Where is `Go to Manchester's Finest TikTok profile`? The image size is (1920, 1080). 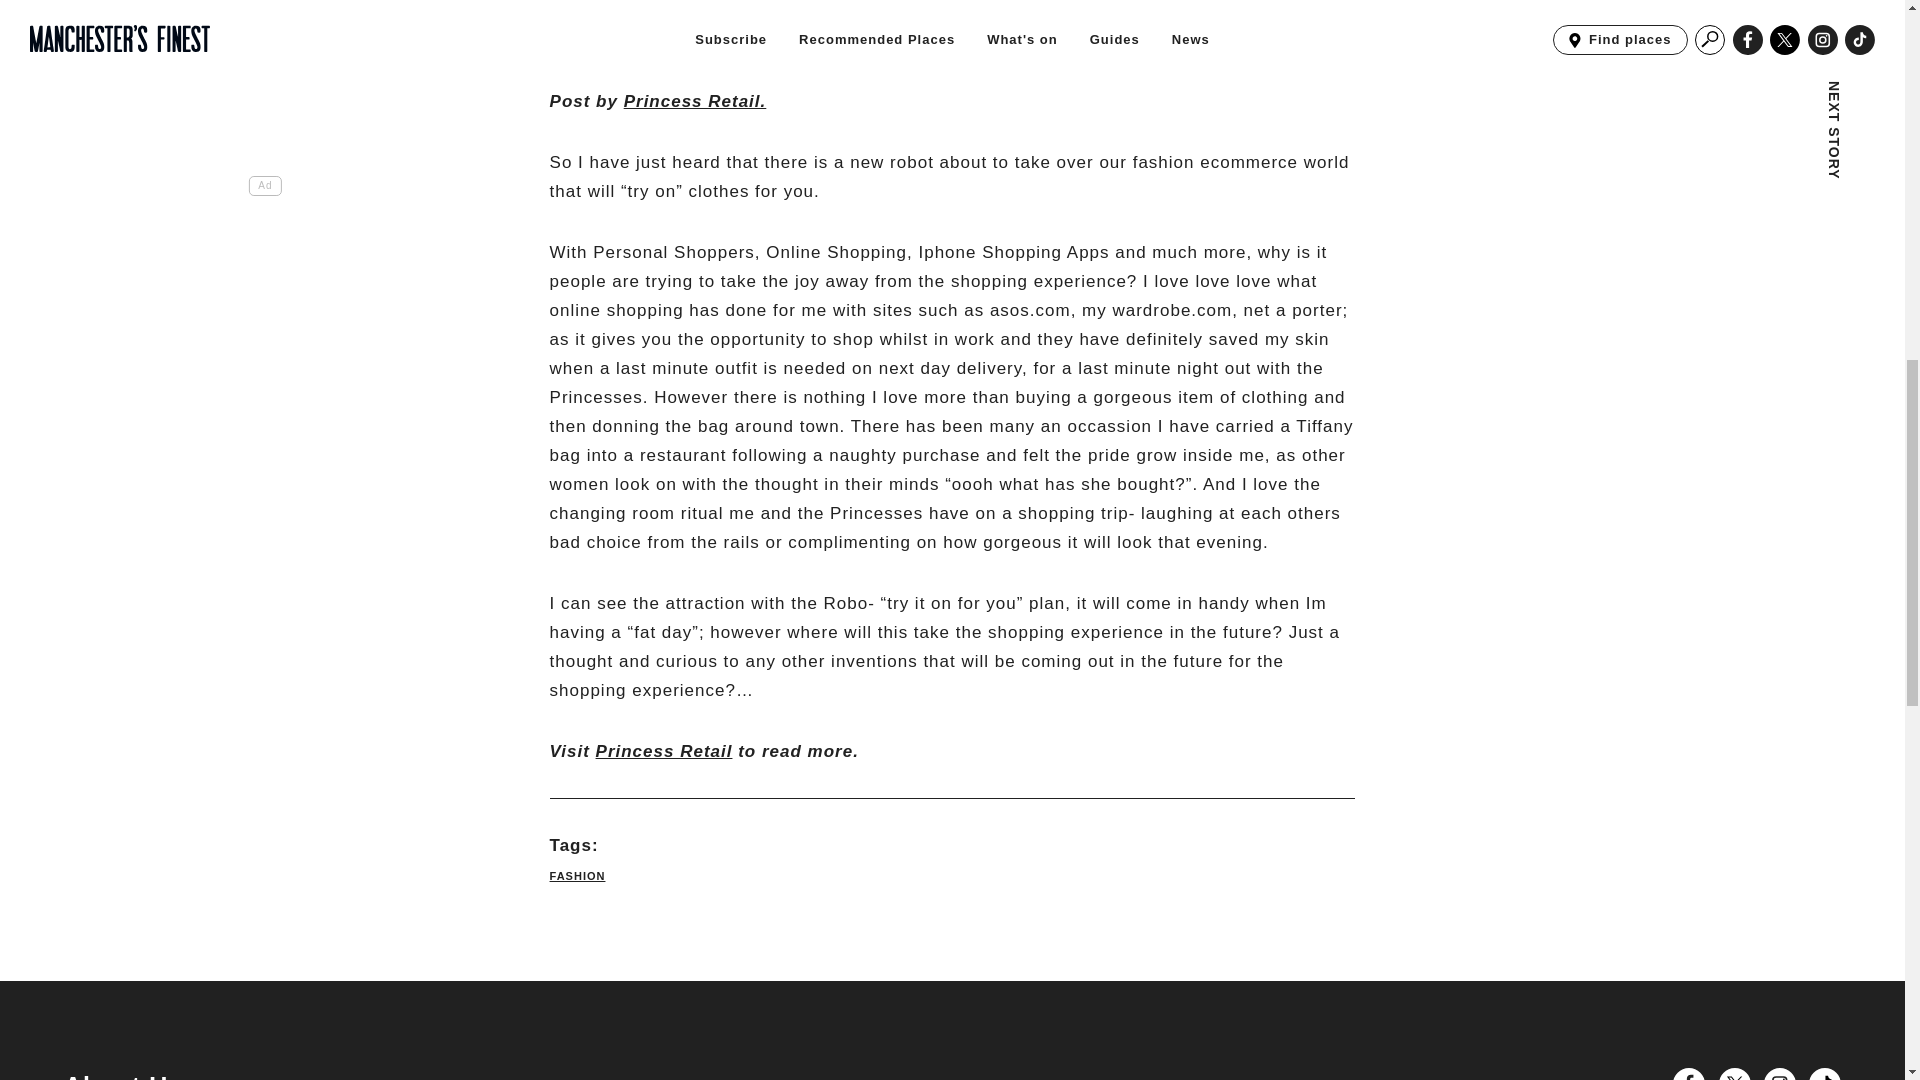 Go to Manchester's Finest TikTok profile is located at coordinates (1824, 1074).